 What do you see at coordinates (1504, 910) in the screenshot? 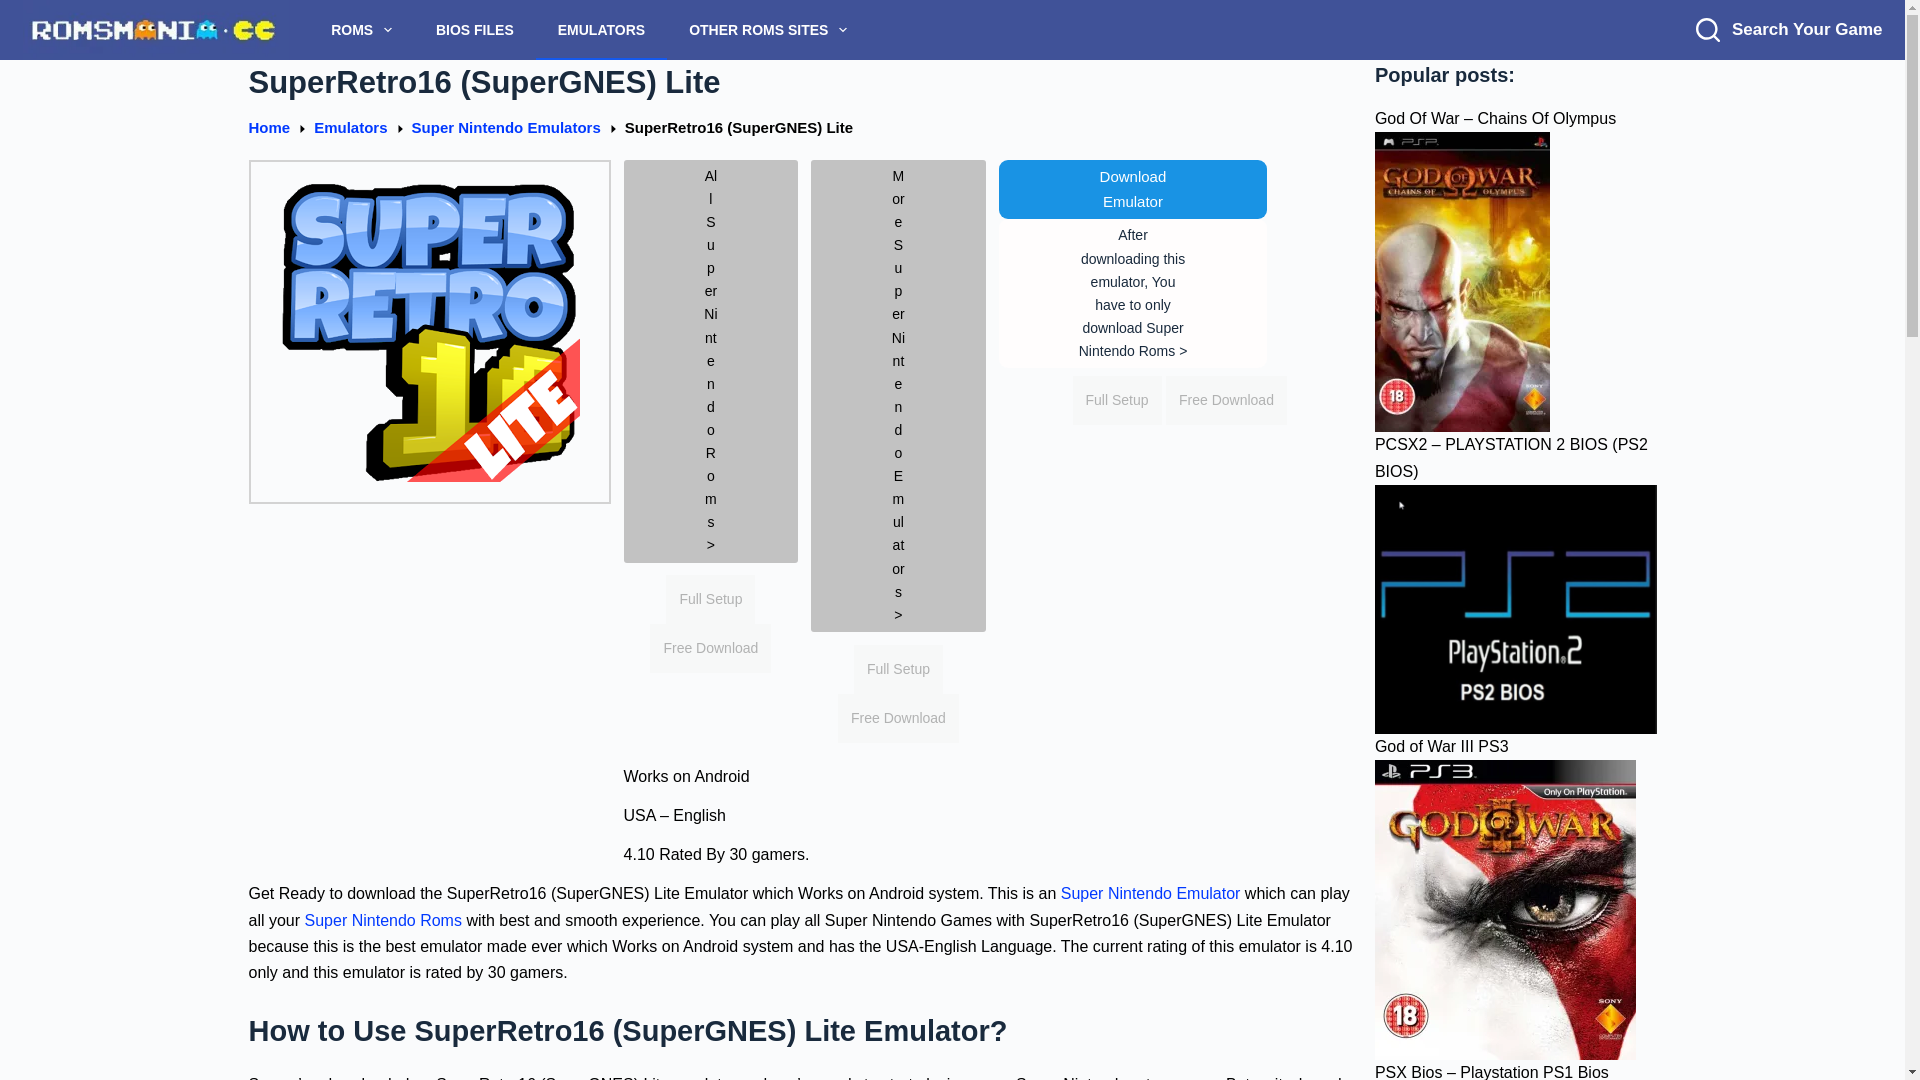
I see `God of War III PS3` at bounding box center [1504, 910].